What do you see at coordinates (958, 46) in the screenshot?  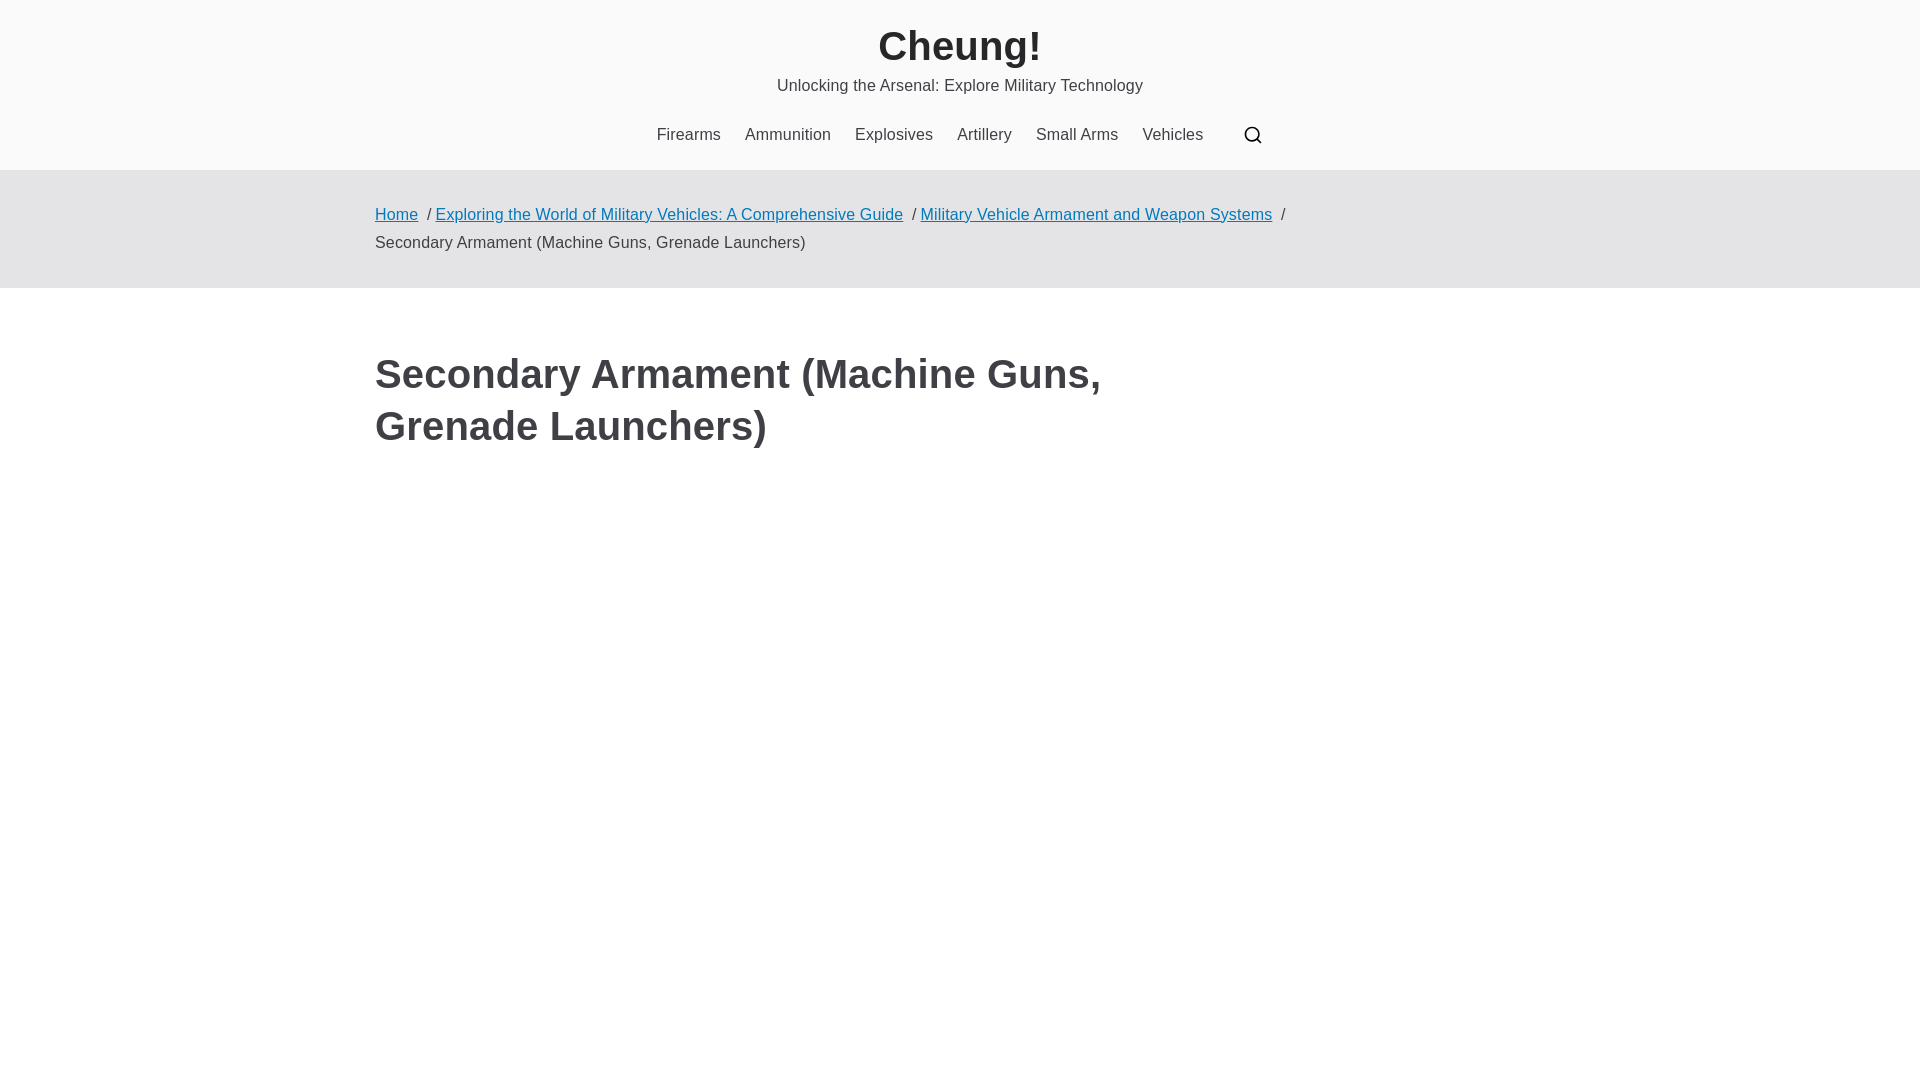 I see `Cheung!` at bounding box center [958, 46].